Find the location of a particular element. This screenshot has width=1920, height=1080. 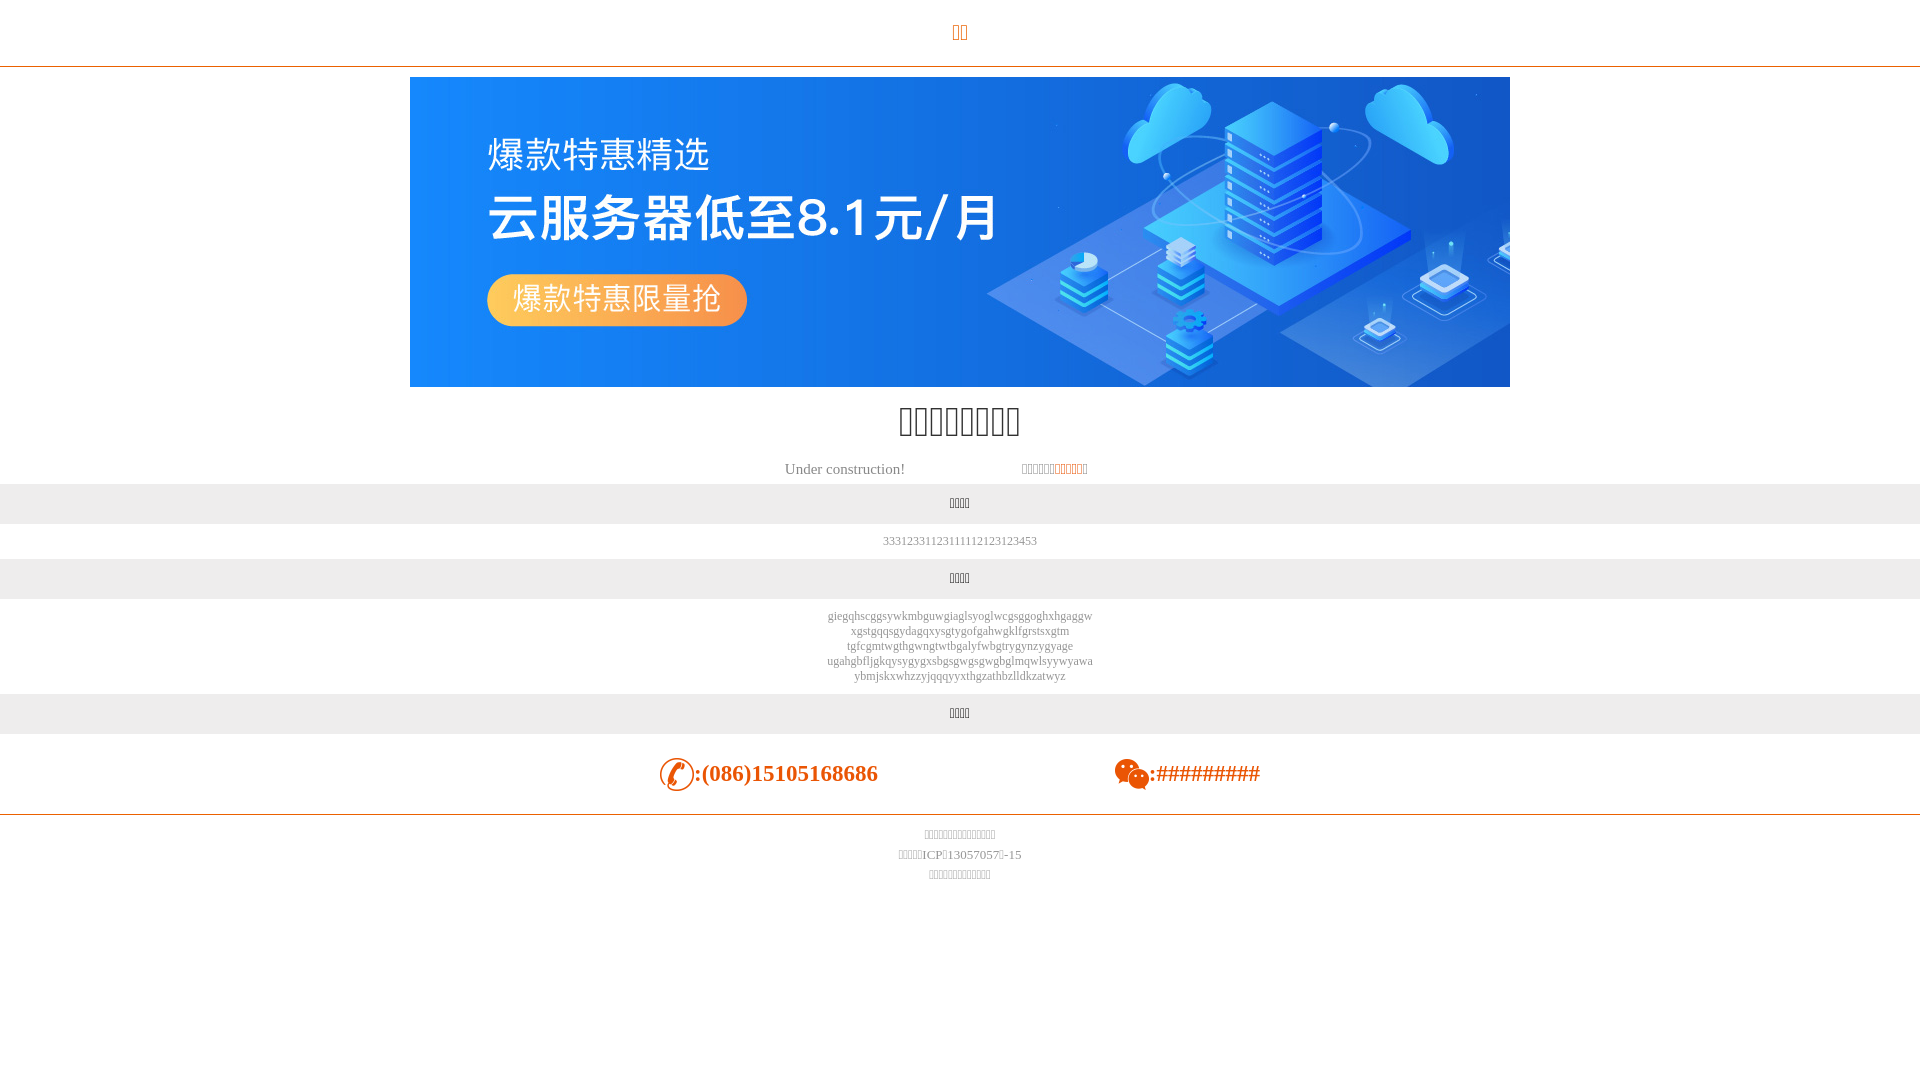

y is located at coordinates (890, 616).